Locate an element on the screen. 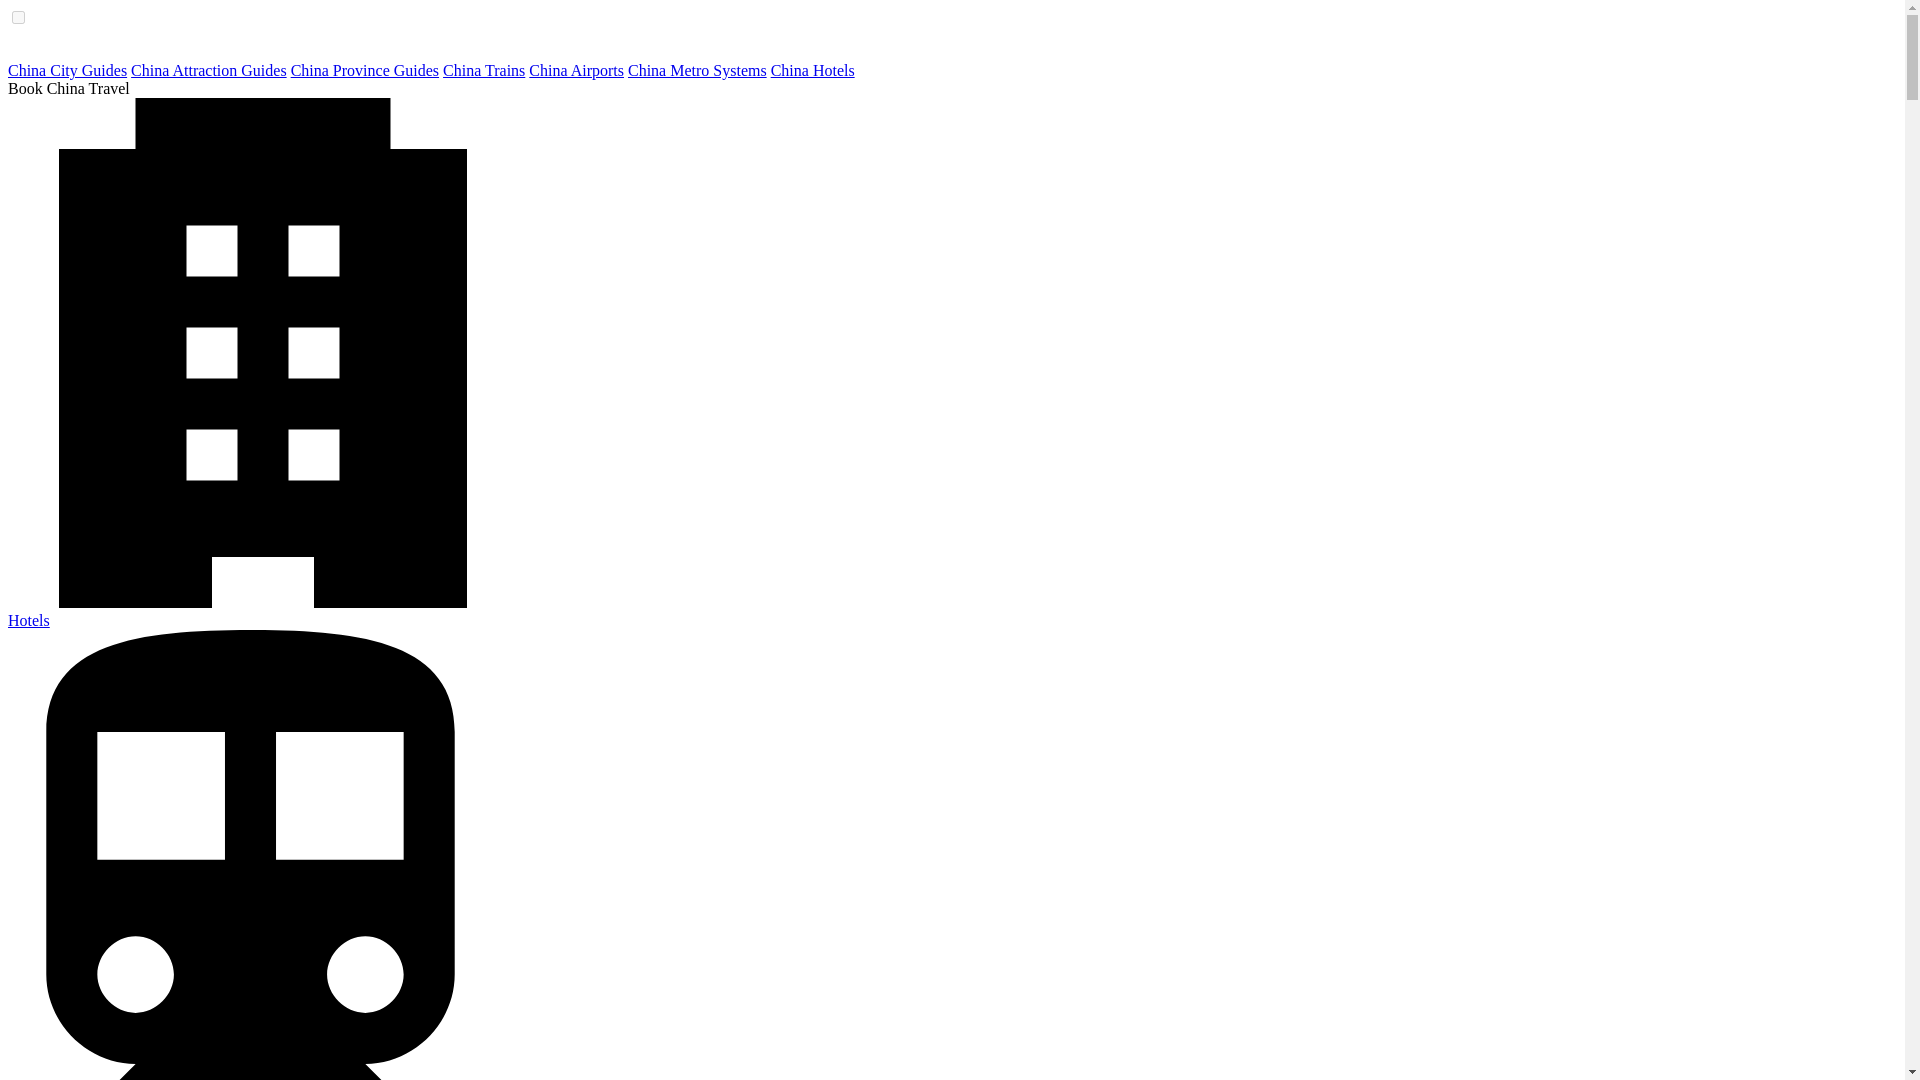 The height and width of the screenshot is (1080, 1920). China Attraction Guides is located at coordinates (208, 70).